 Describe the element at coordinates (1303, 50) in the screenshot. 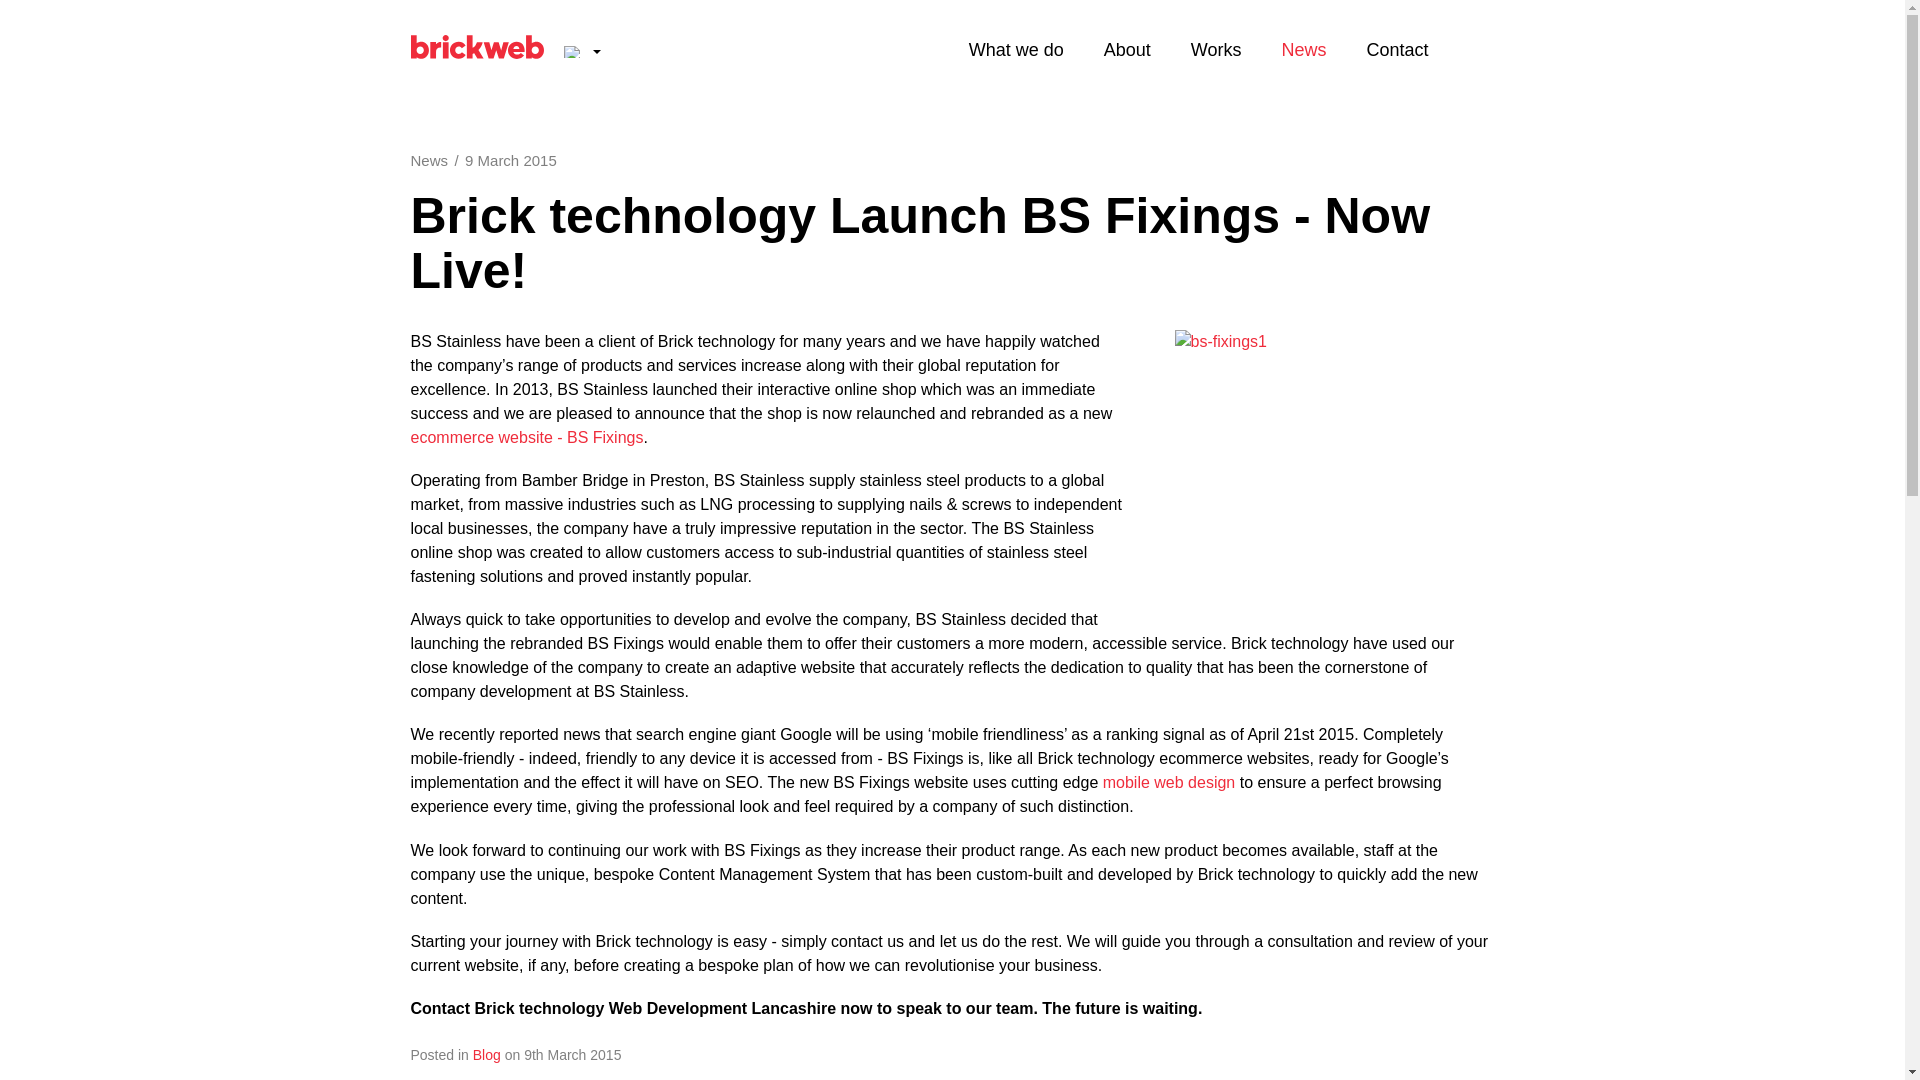

I see `News` at that location.